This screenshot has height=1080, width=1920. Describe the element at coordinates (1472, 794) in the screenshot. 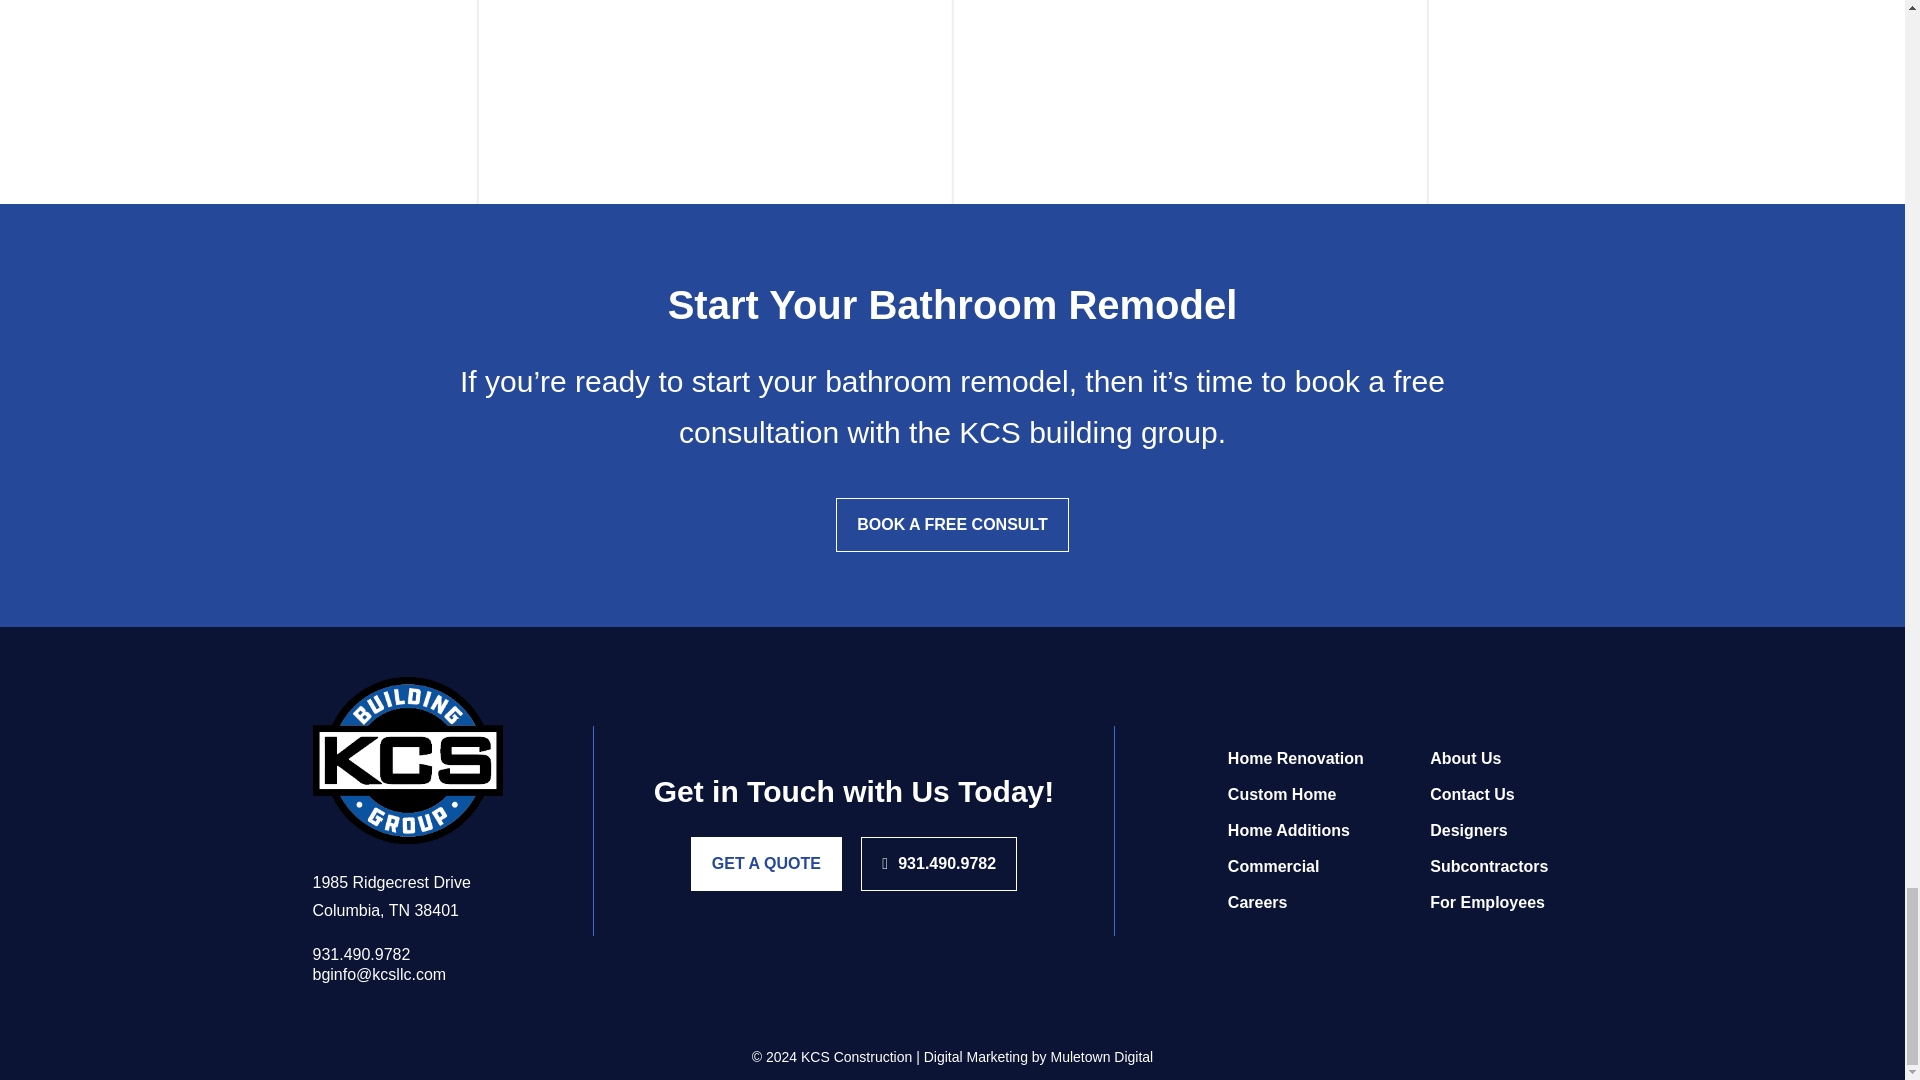

I see `Contact Us` at that location.